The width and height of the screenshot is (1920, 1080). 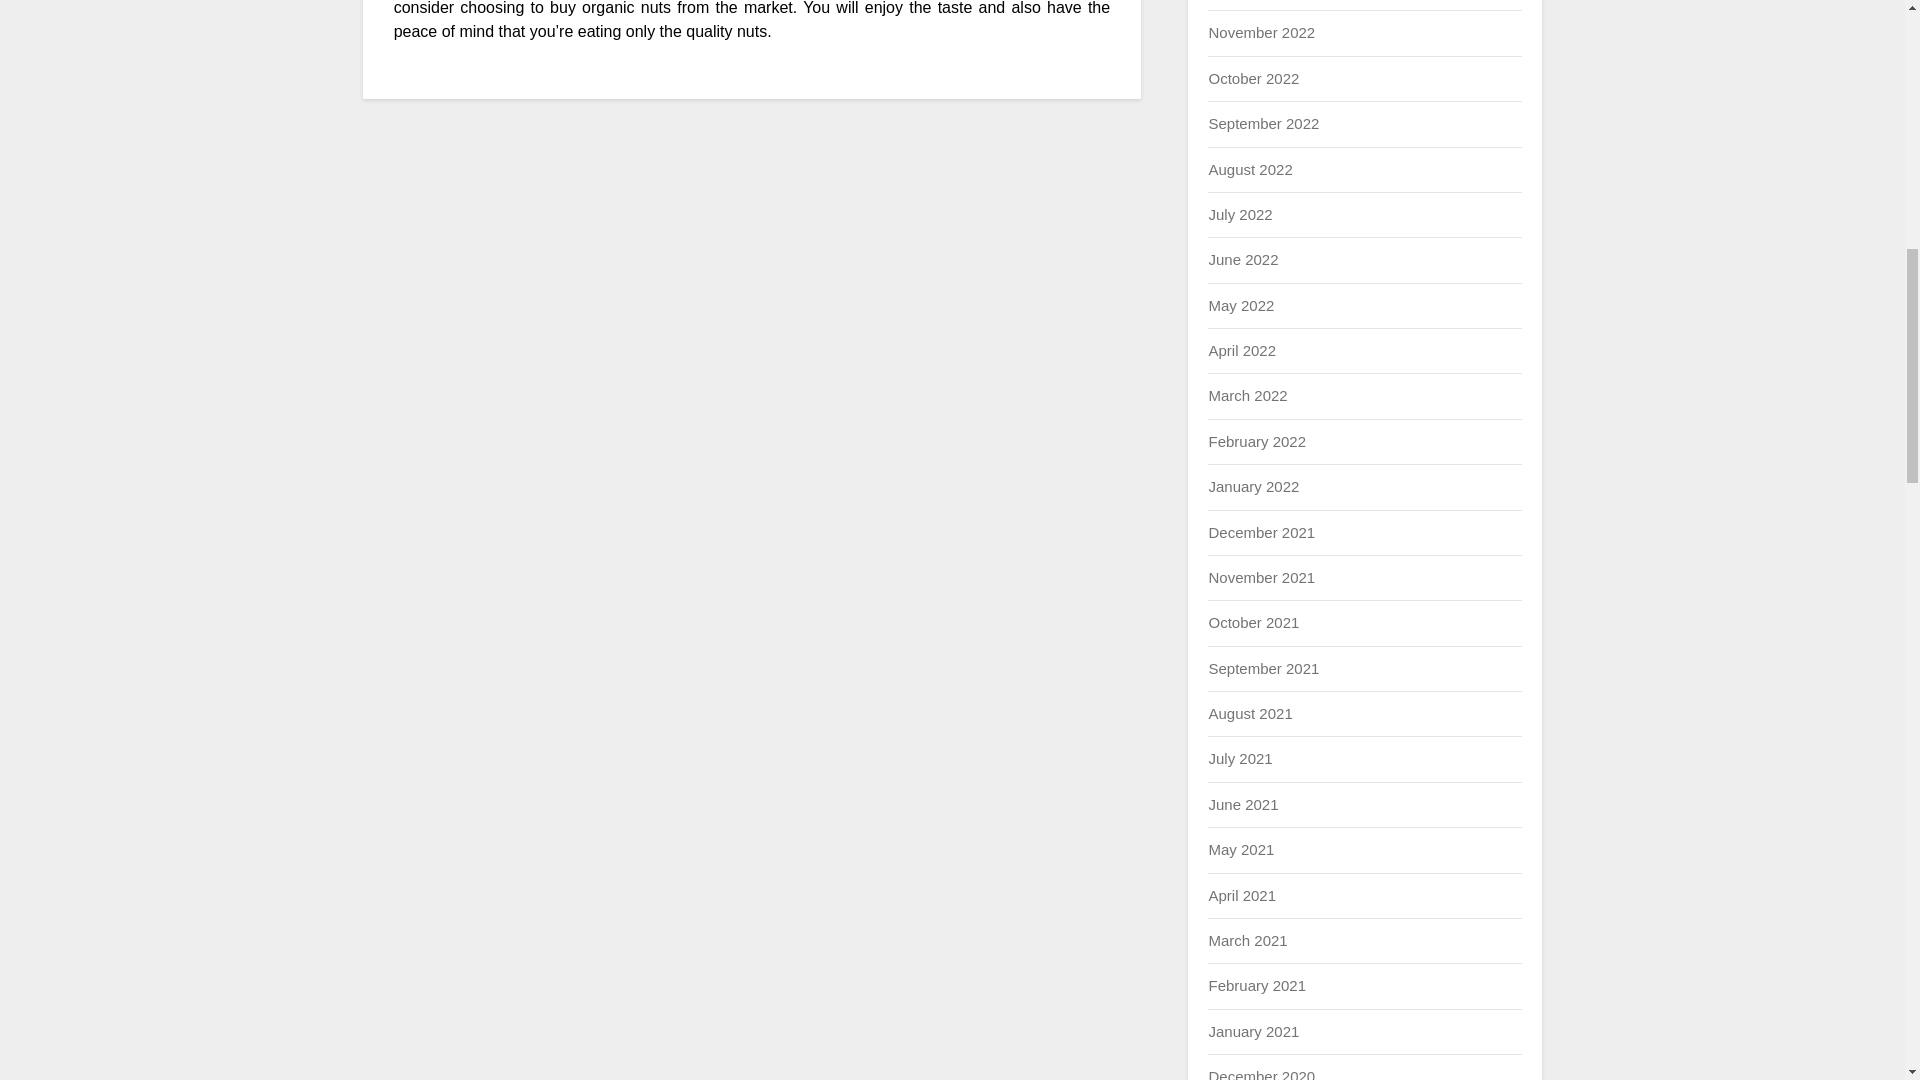 I want to click on February 2022, so click(x=1256, y=442).